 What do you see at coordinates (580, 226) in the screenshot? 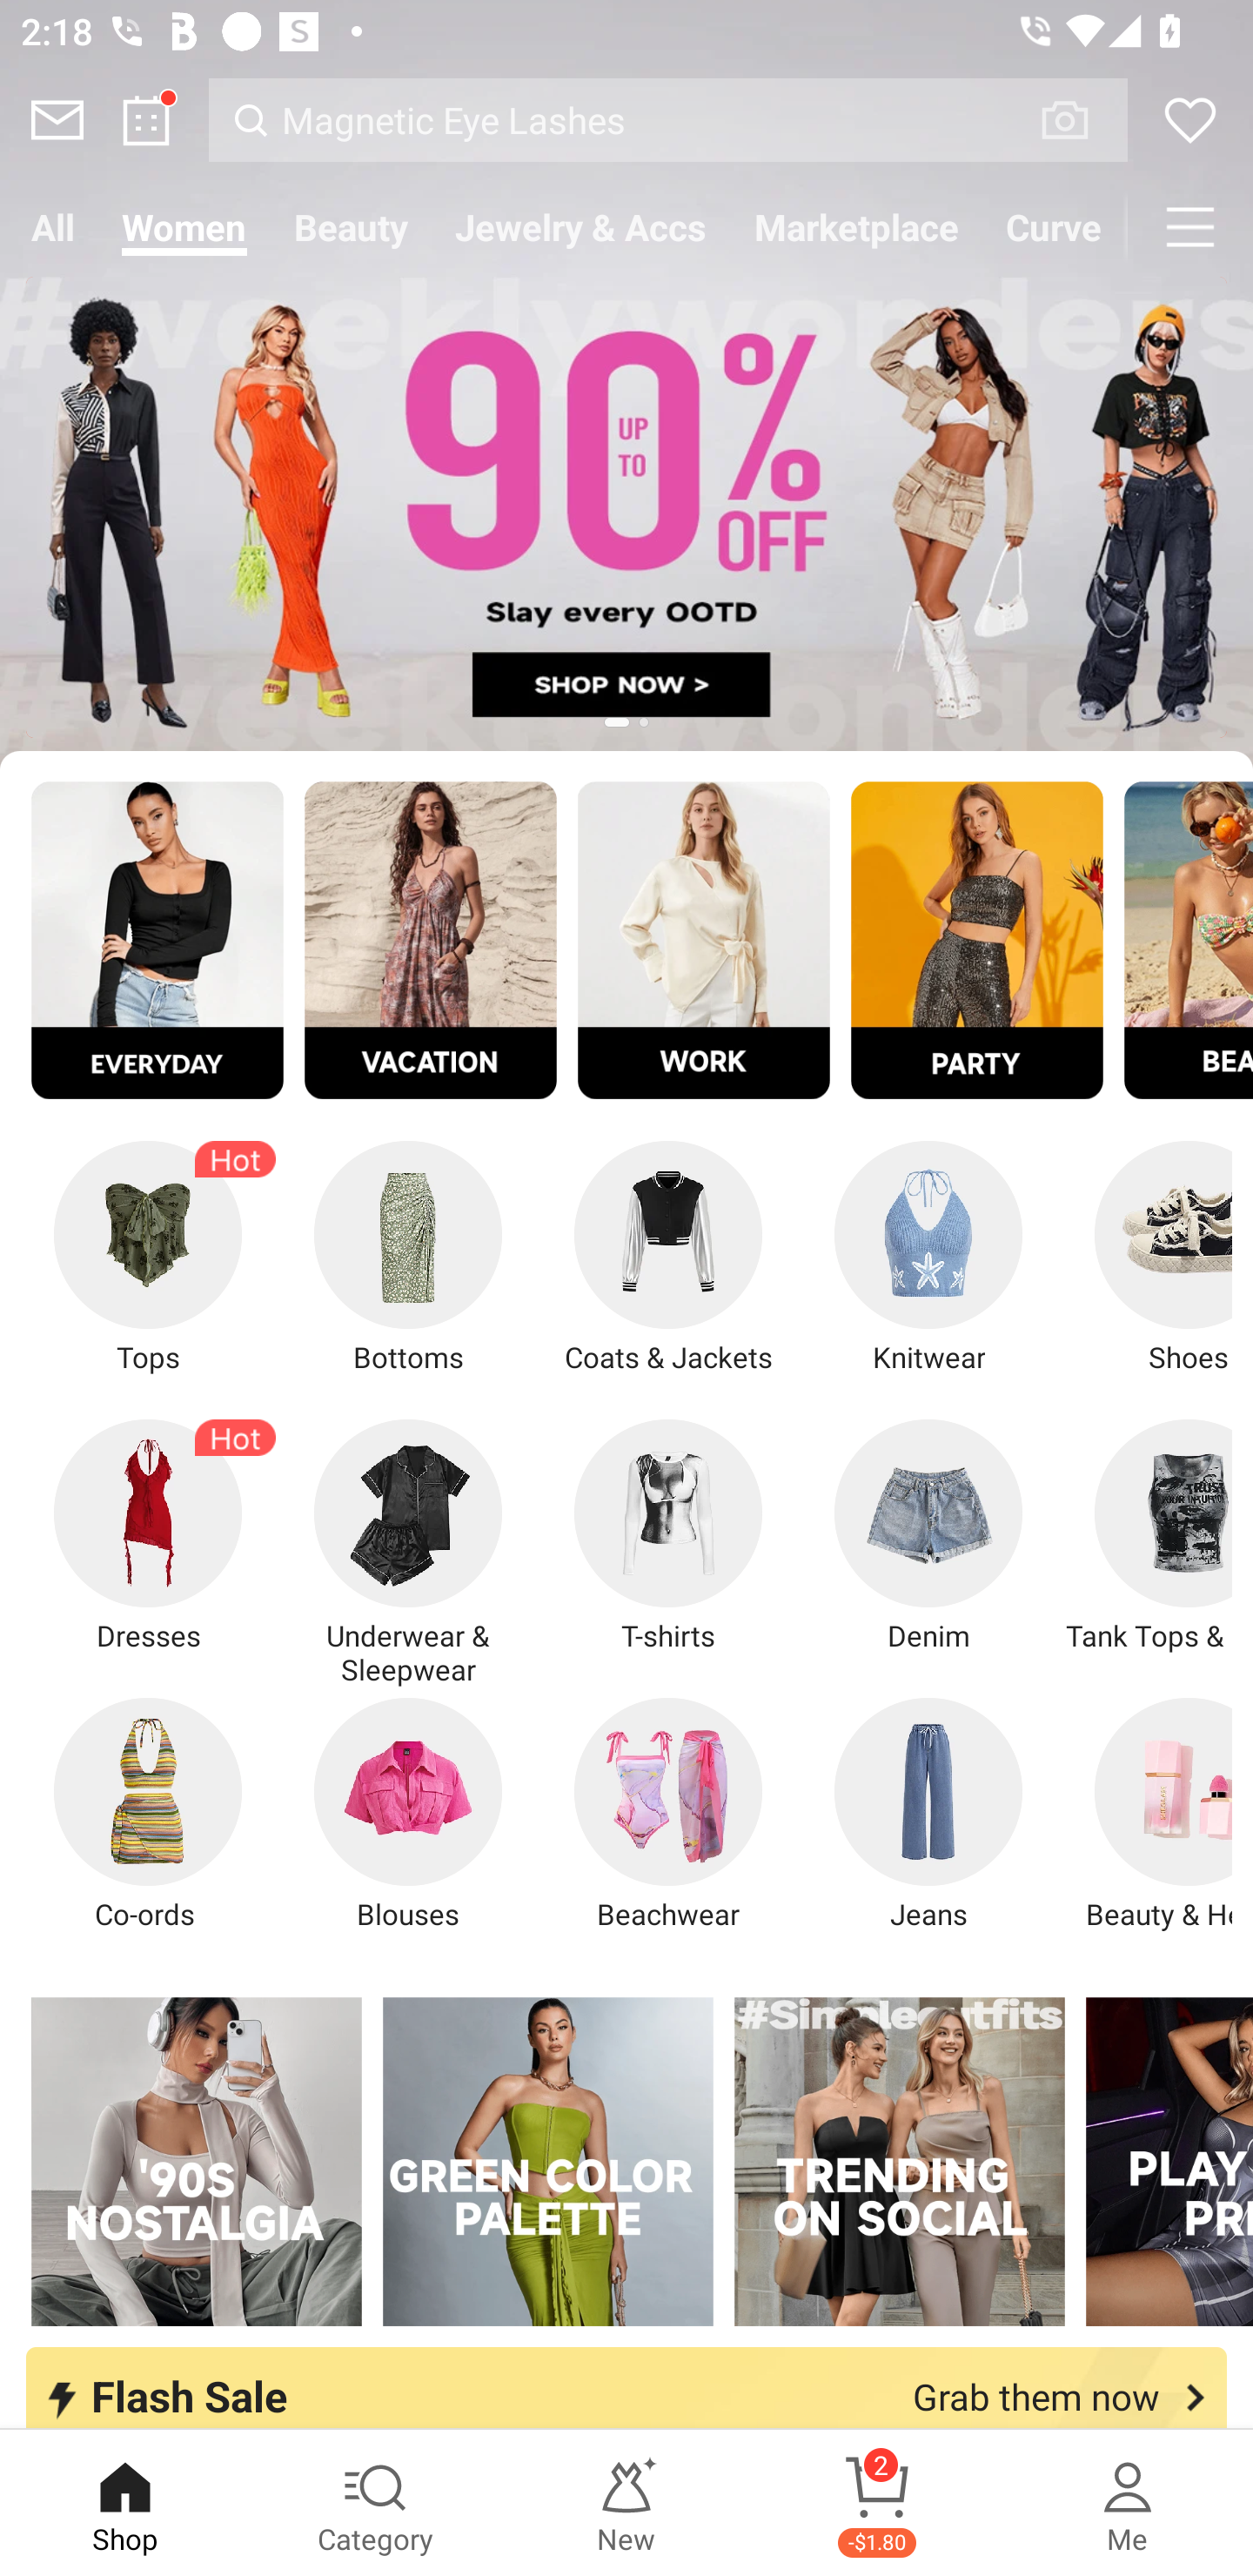
I see `Jewelry & Accs` at bounding box center [580, 226].